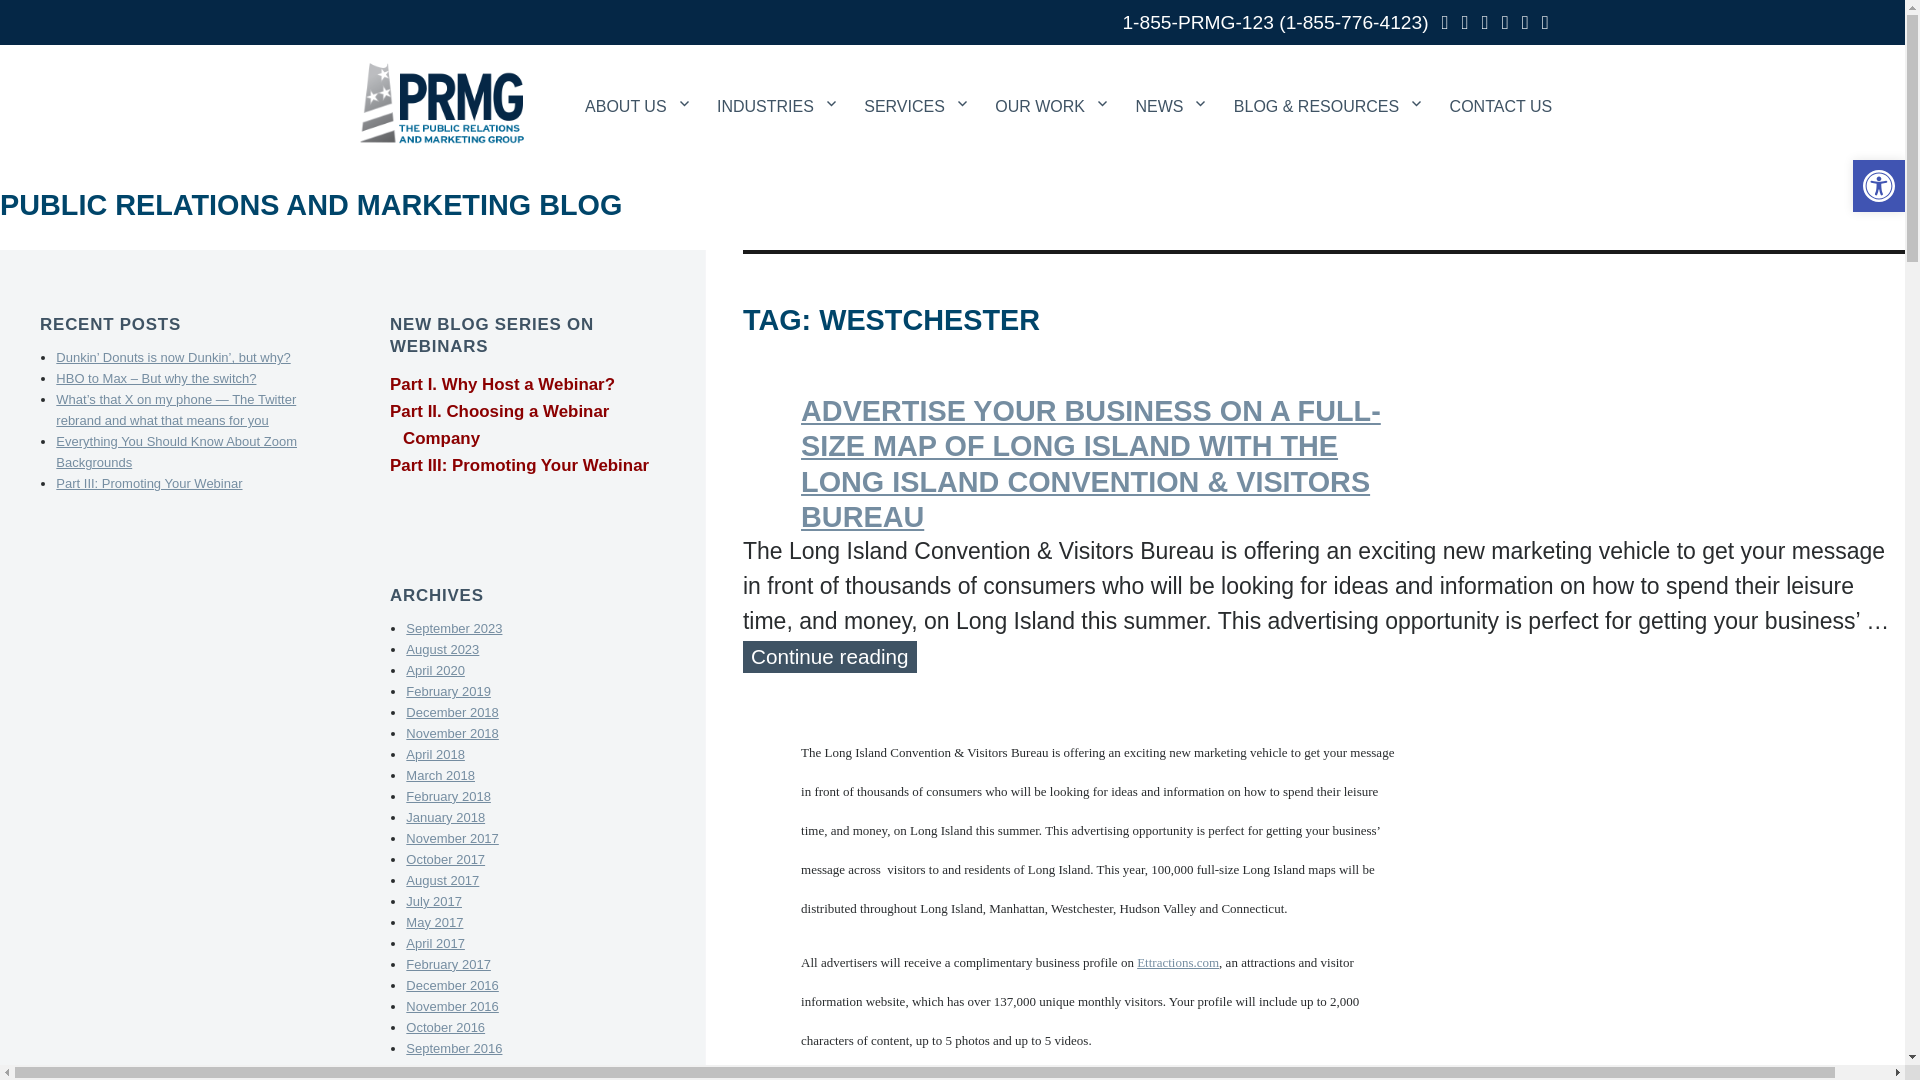  I want to click on Accessibility Tools, so click(1878, 185).